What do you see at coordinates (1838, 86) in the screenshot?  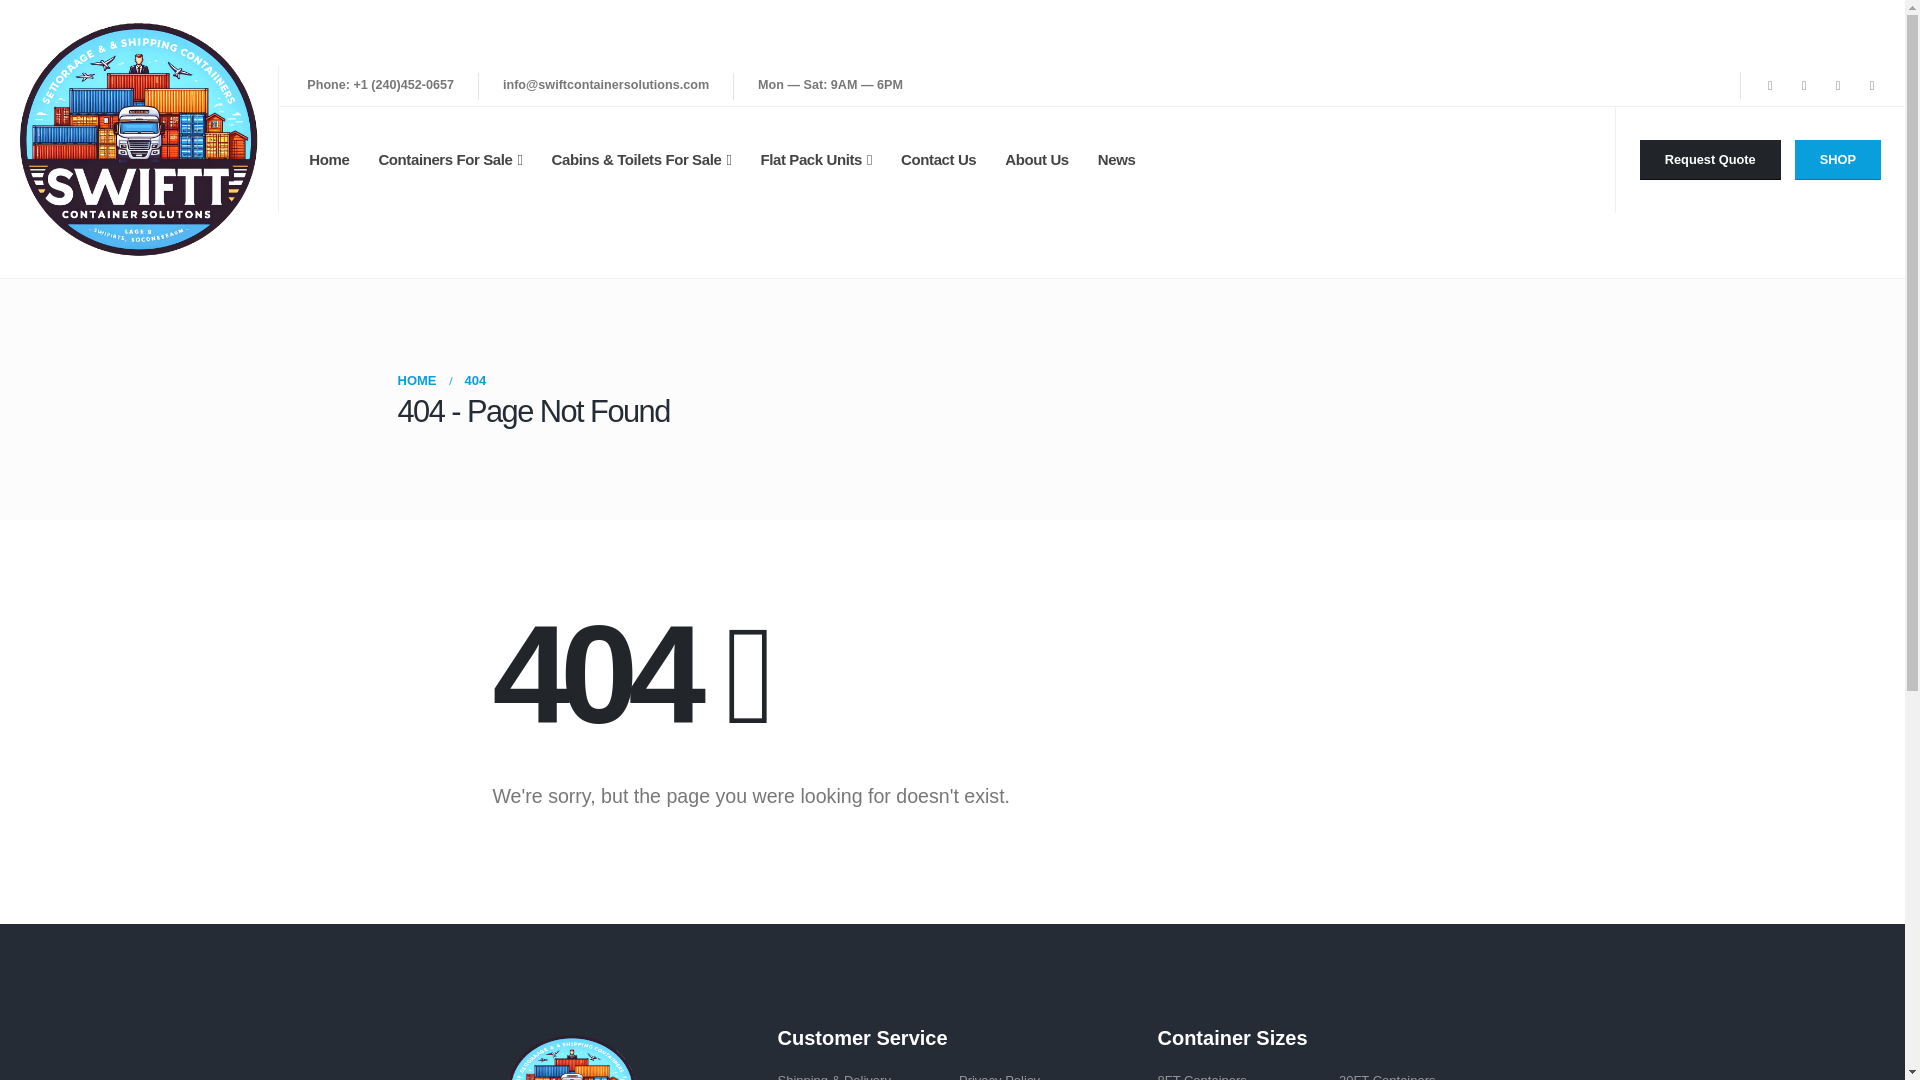 I see `Instagram` at bounding box center [1838, 86].